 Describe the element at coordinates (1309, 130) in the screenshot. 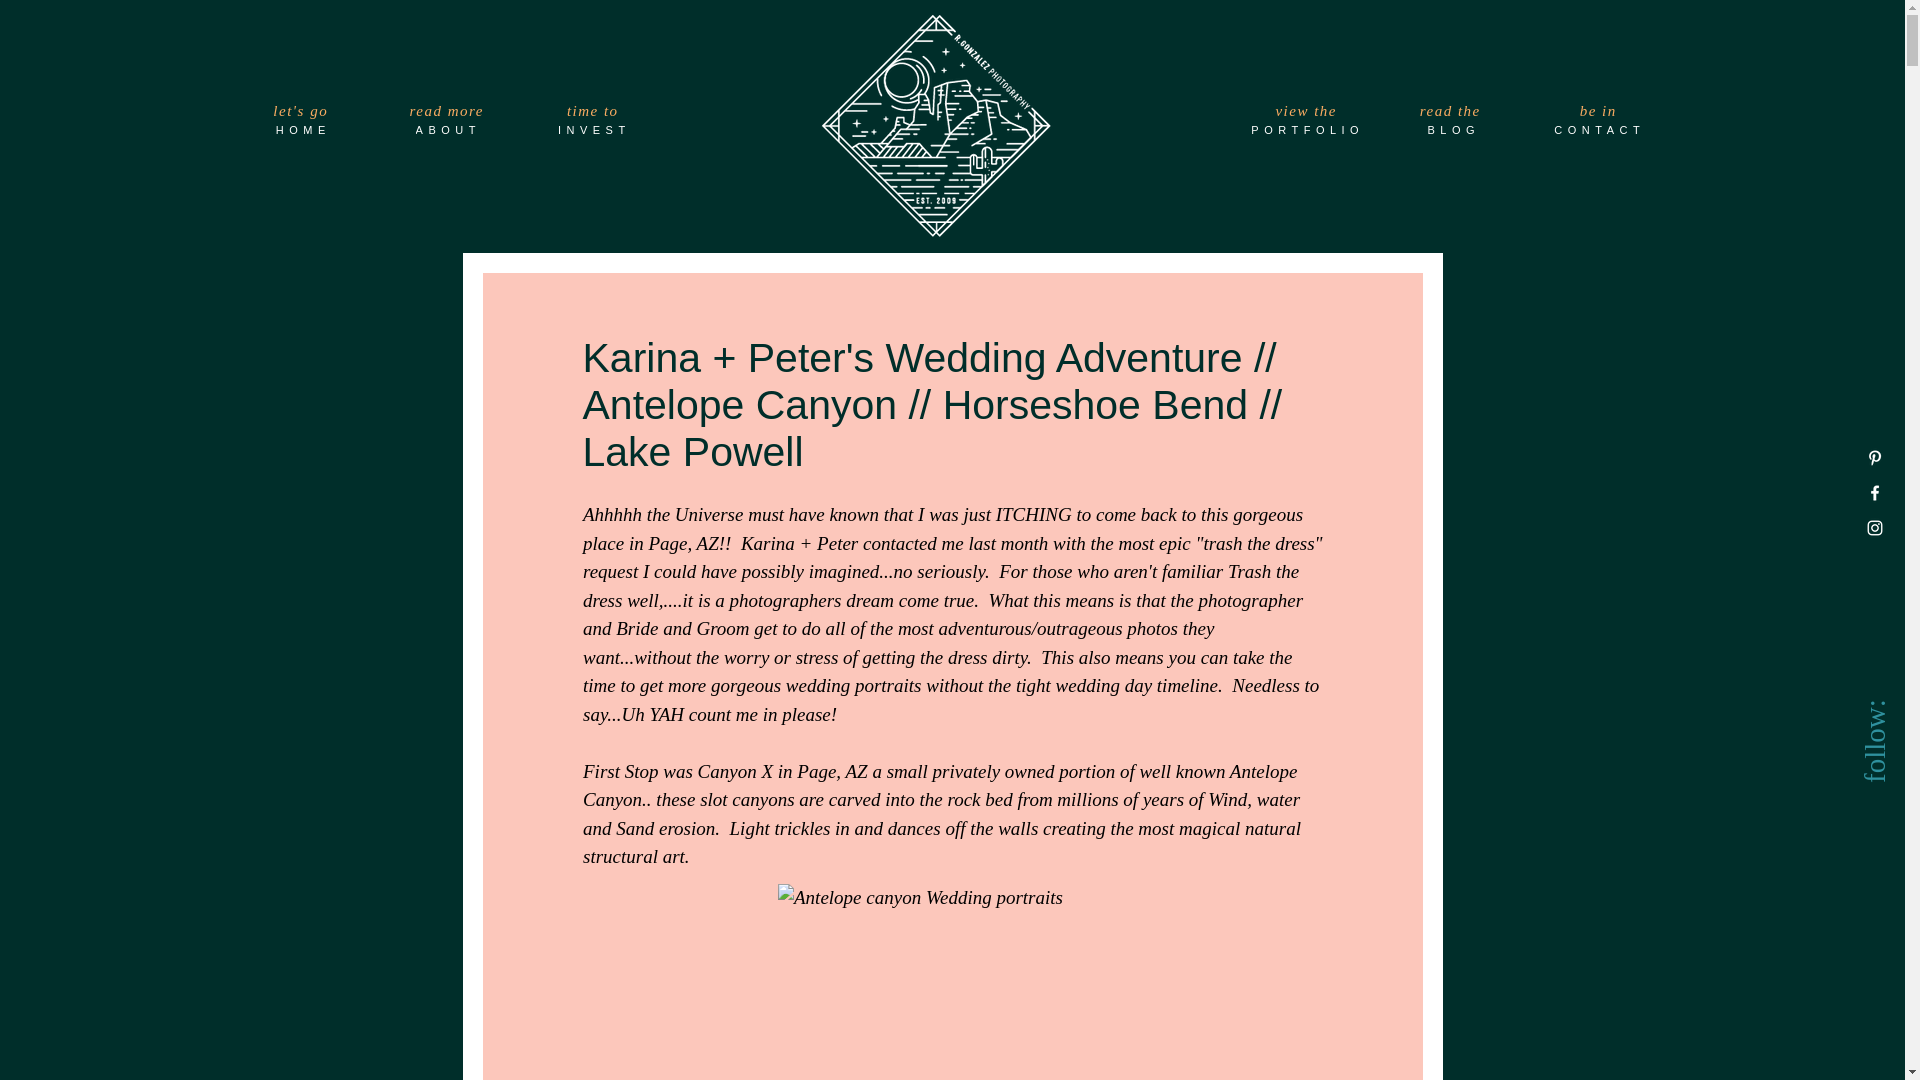

I see `PORTFOLIO` at that location.